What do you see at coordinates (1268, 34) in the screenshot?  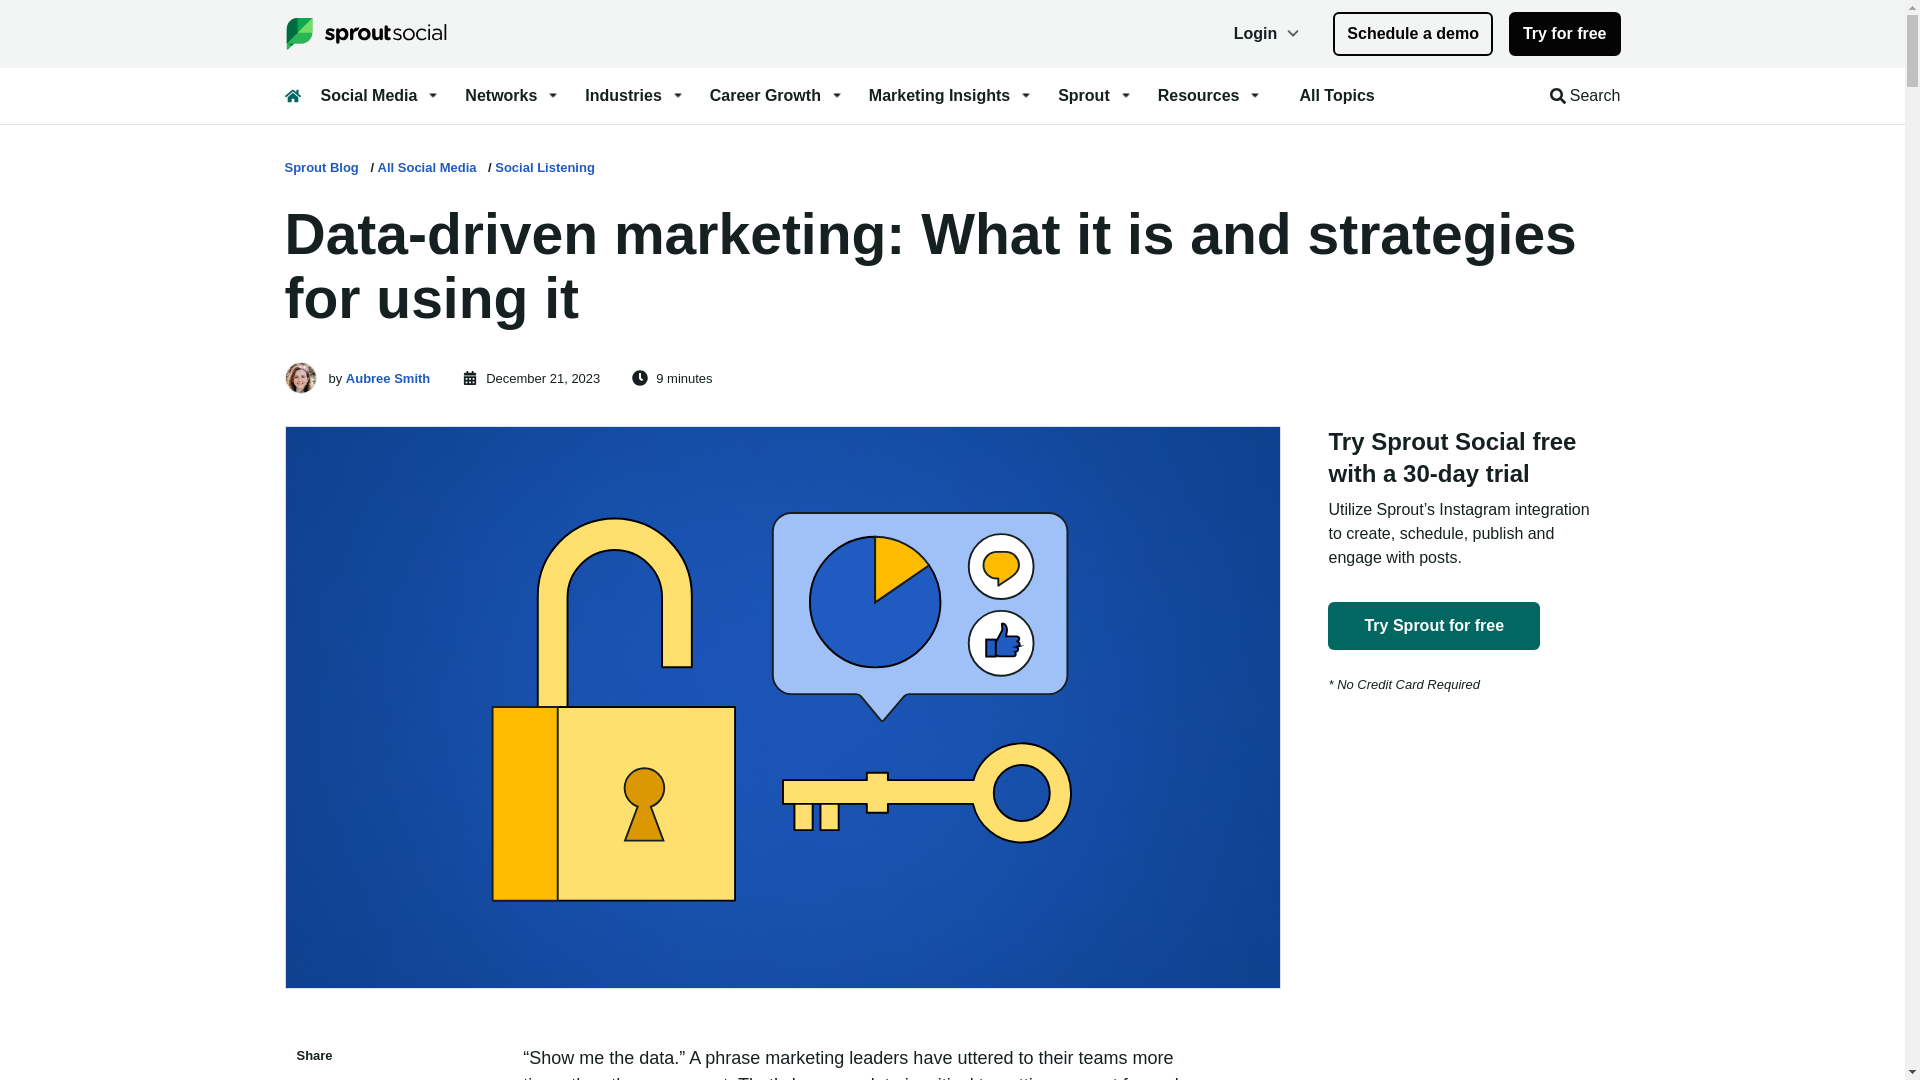 I see `Open Login Menu` at bounding box center [1268, 34].